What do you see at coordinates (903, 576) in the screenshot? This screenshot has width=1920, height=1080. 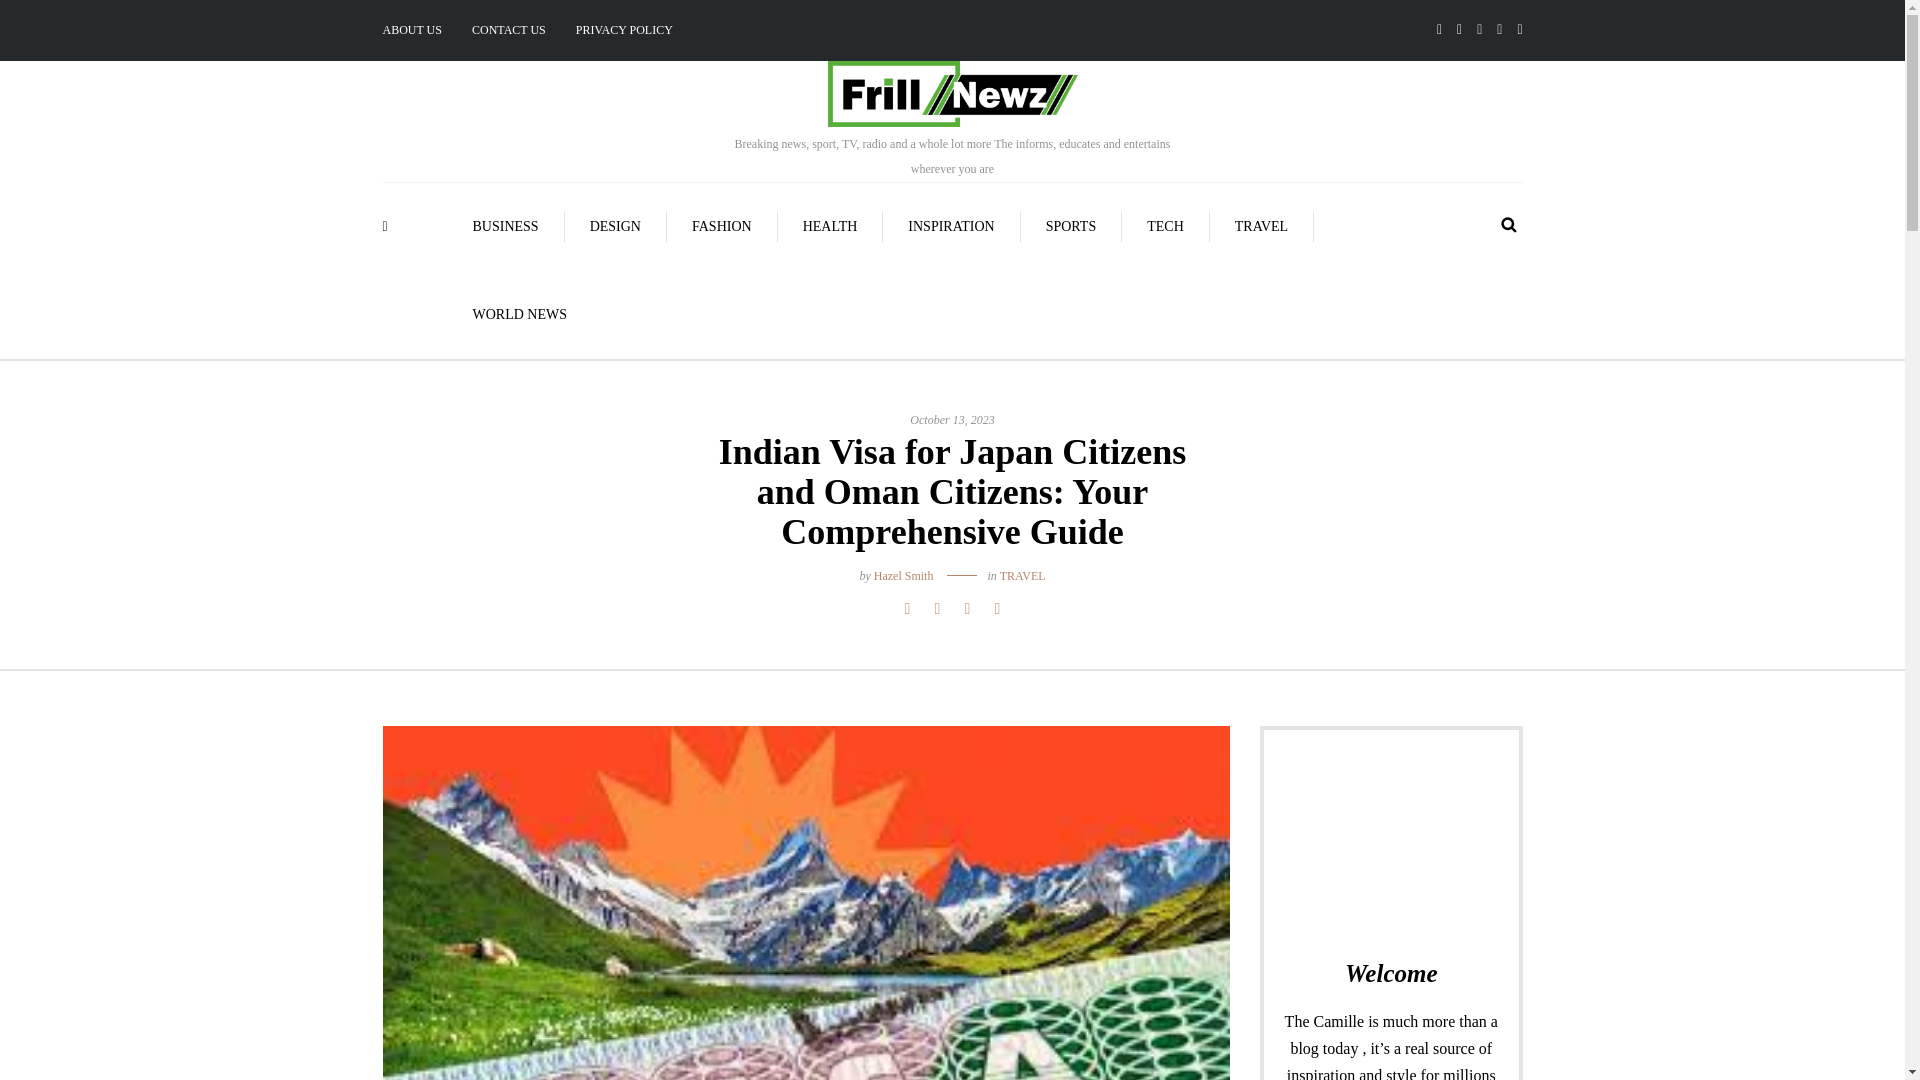 I see `Posts by Hazel Smith` at bounding box center [903, 576].